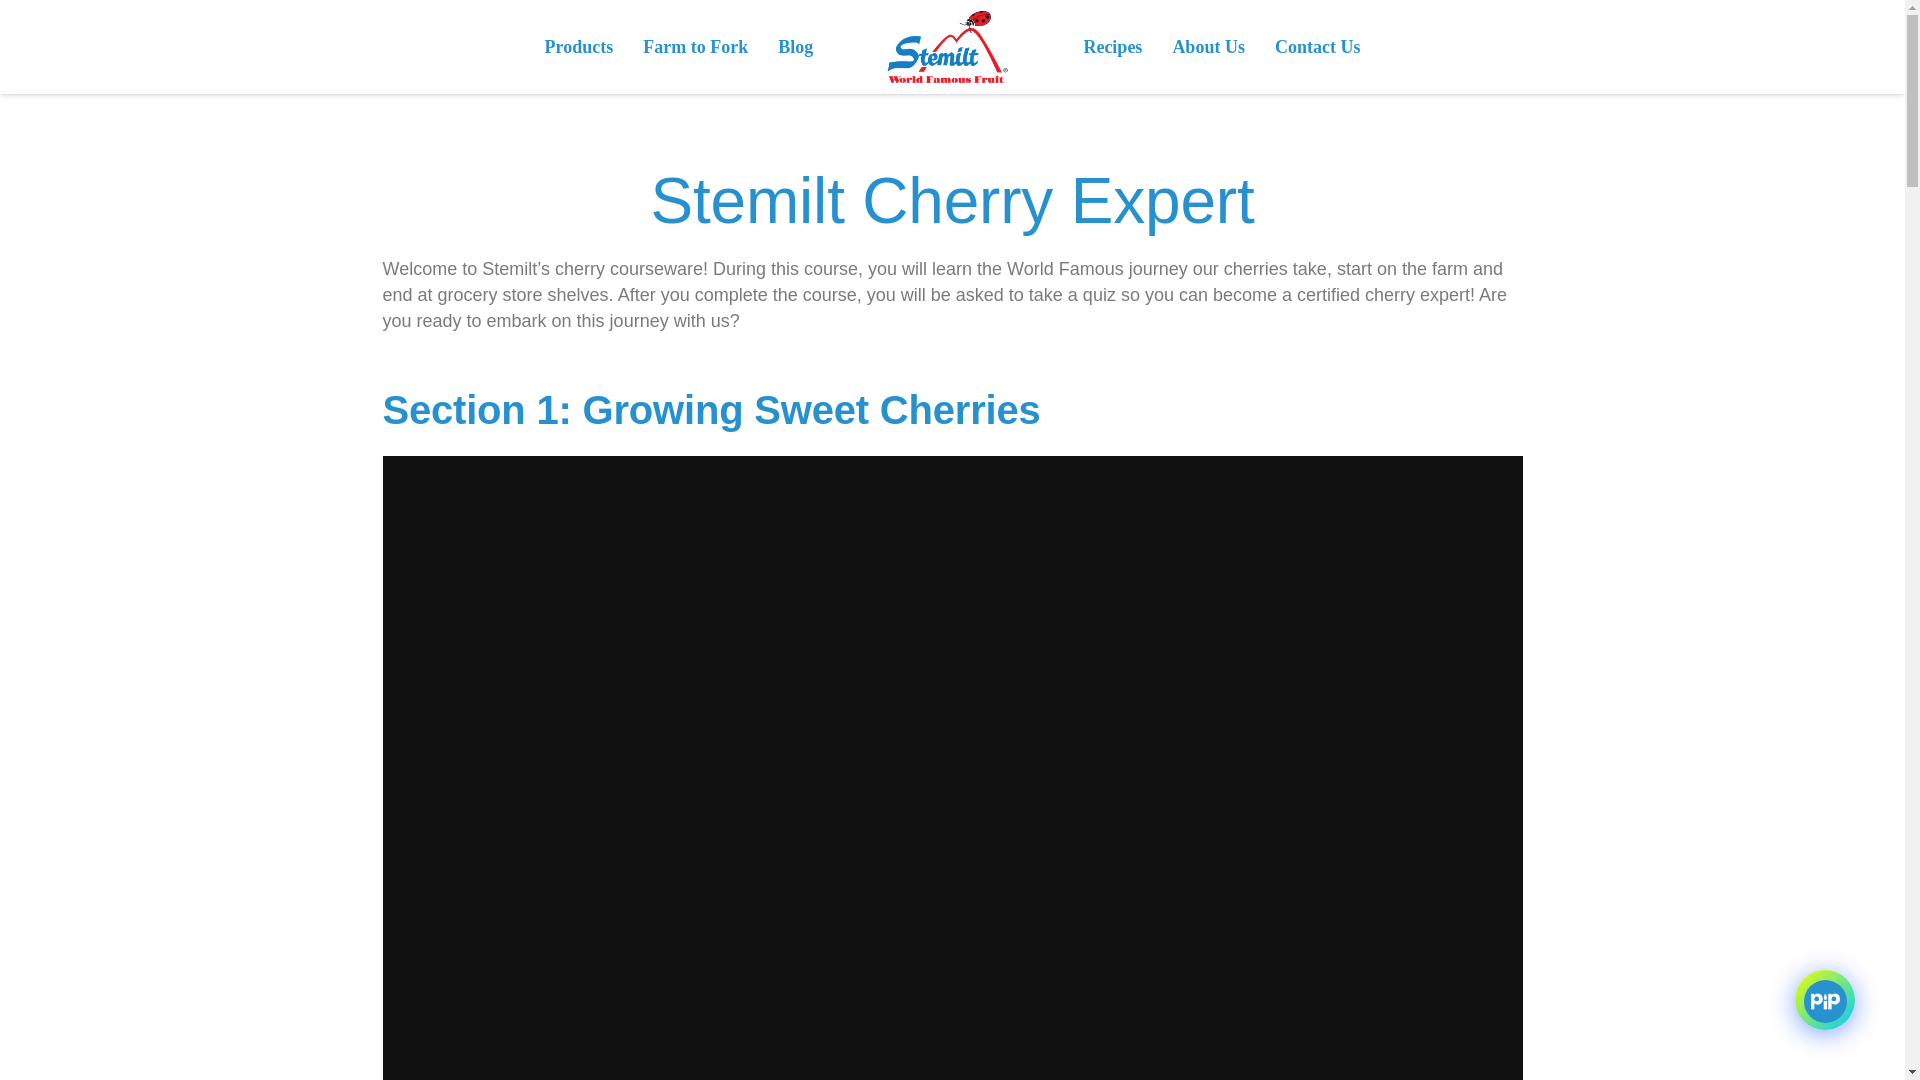 This screenshot has width=1920, height=1080. What do you see at coordinates (1112, 46) in the screenshot?
I see `Recipes` at bounding box center [1112, 46].